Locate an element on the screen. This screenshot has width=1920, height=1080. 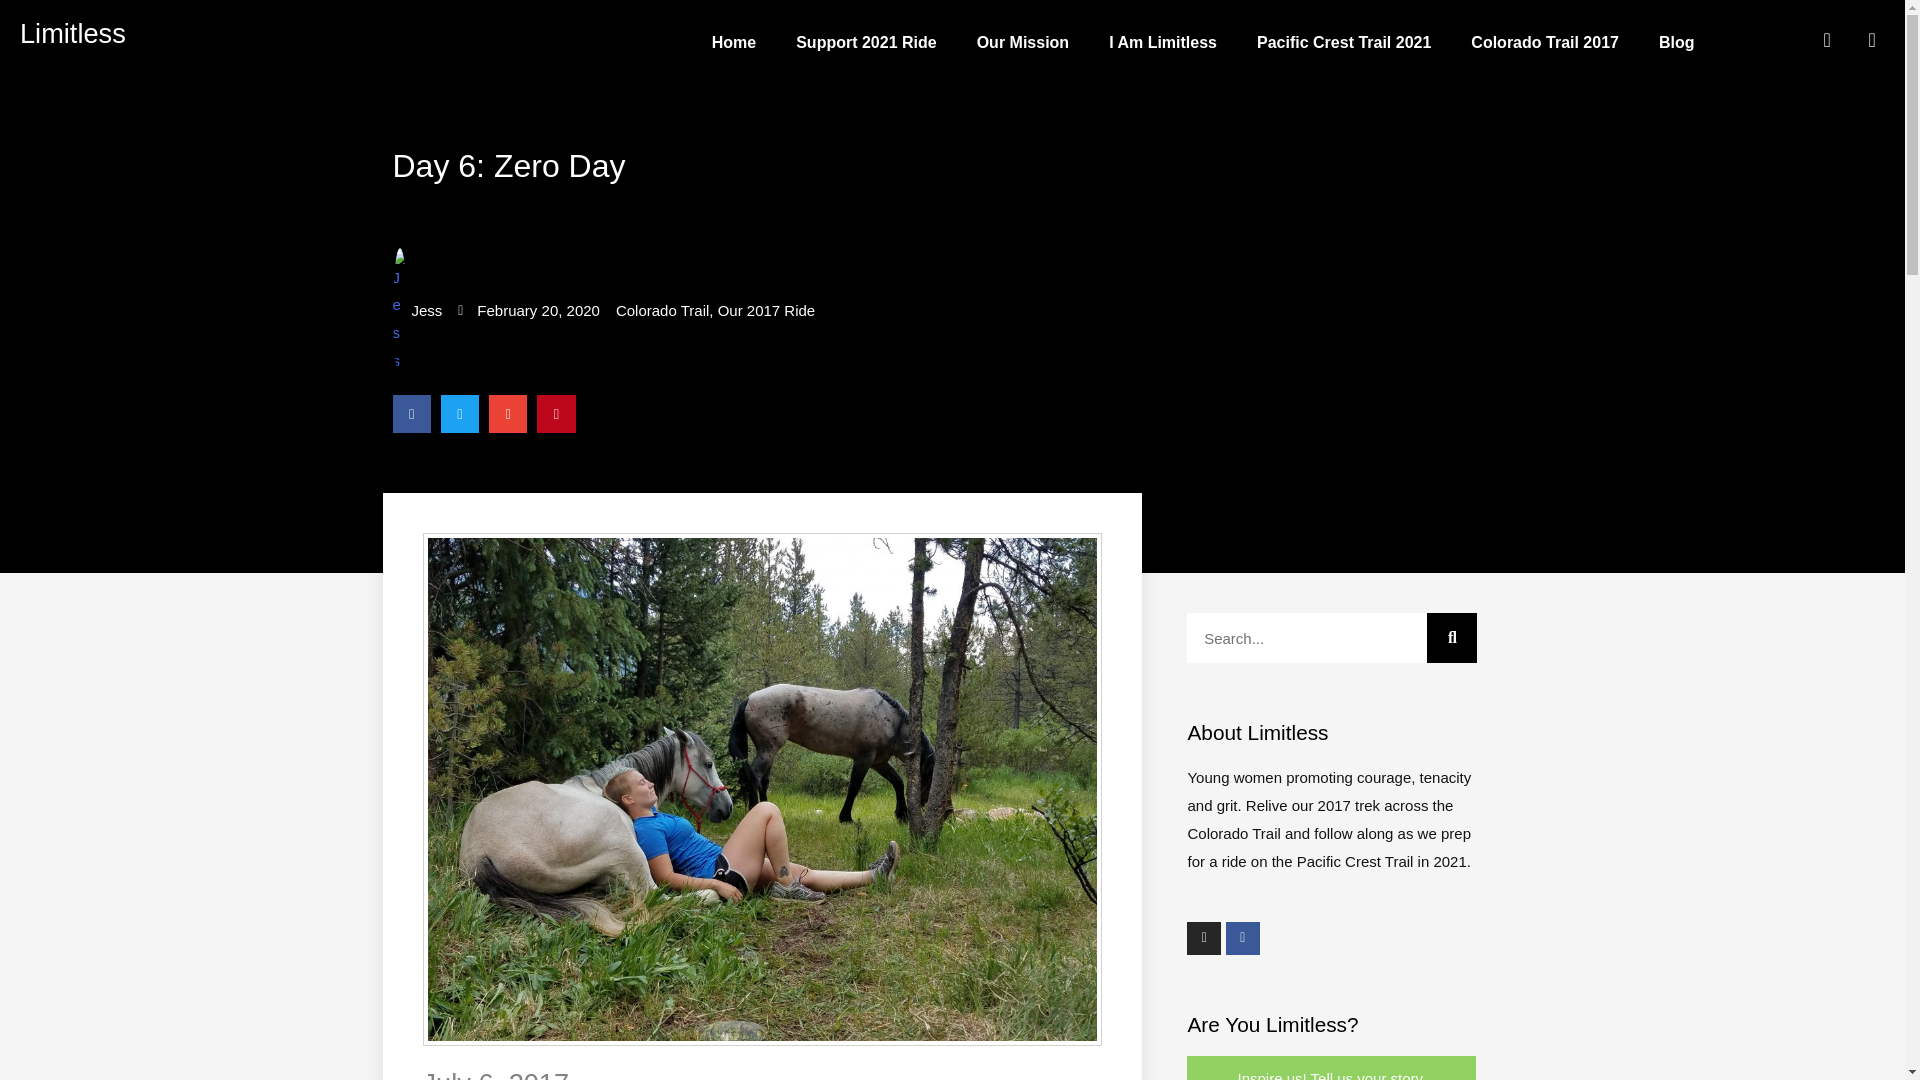
February 20, 2020 is located at coordinates (528, 311).